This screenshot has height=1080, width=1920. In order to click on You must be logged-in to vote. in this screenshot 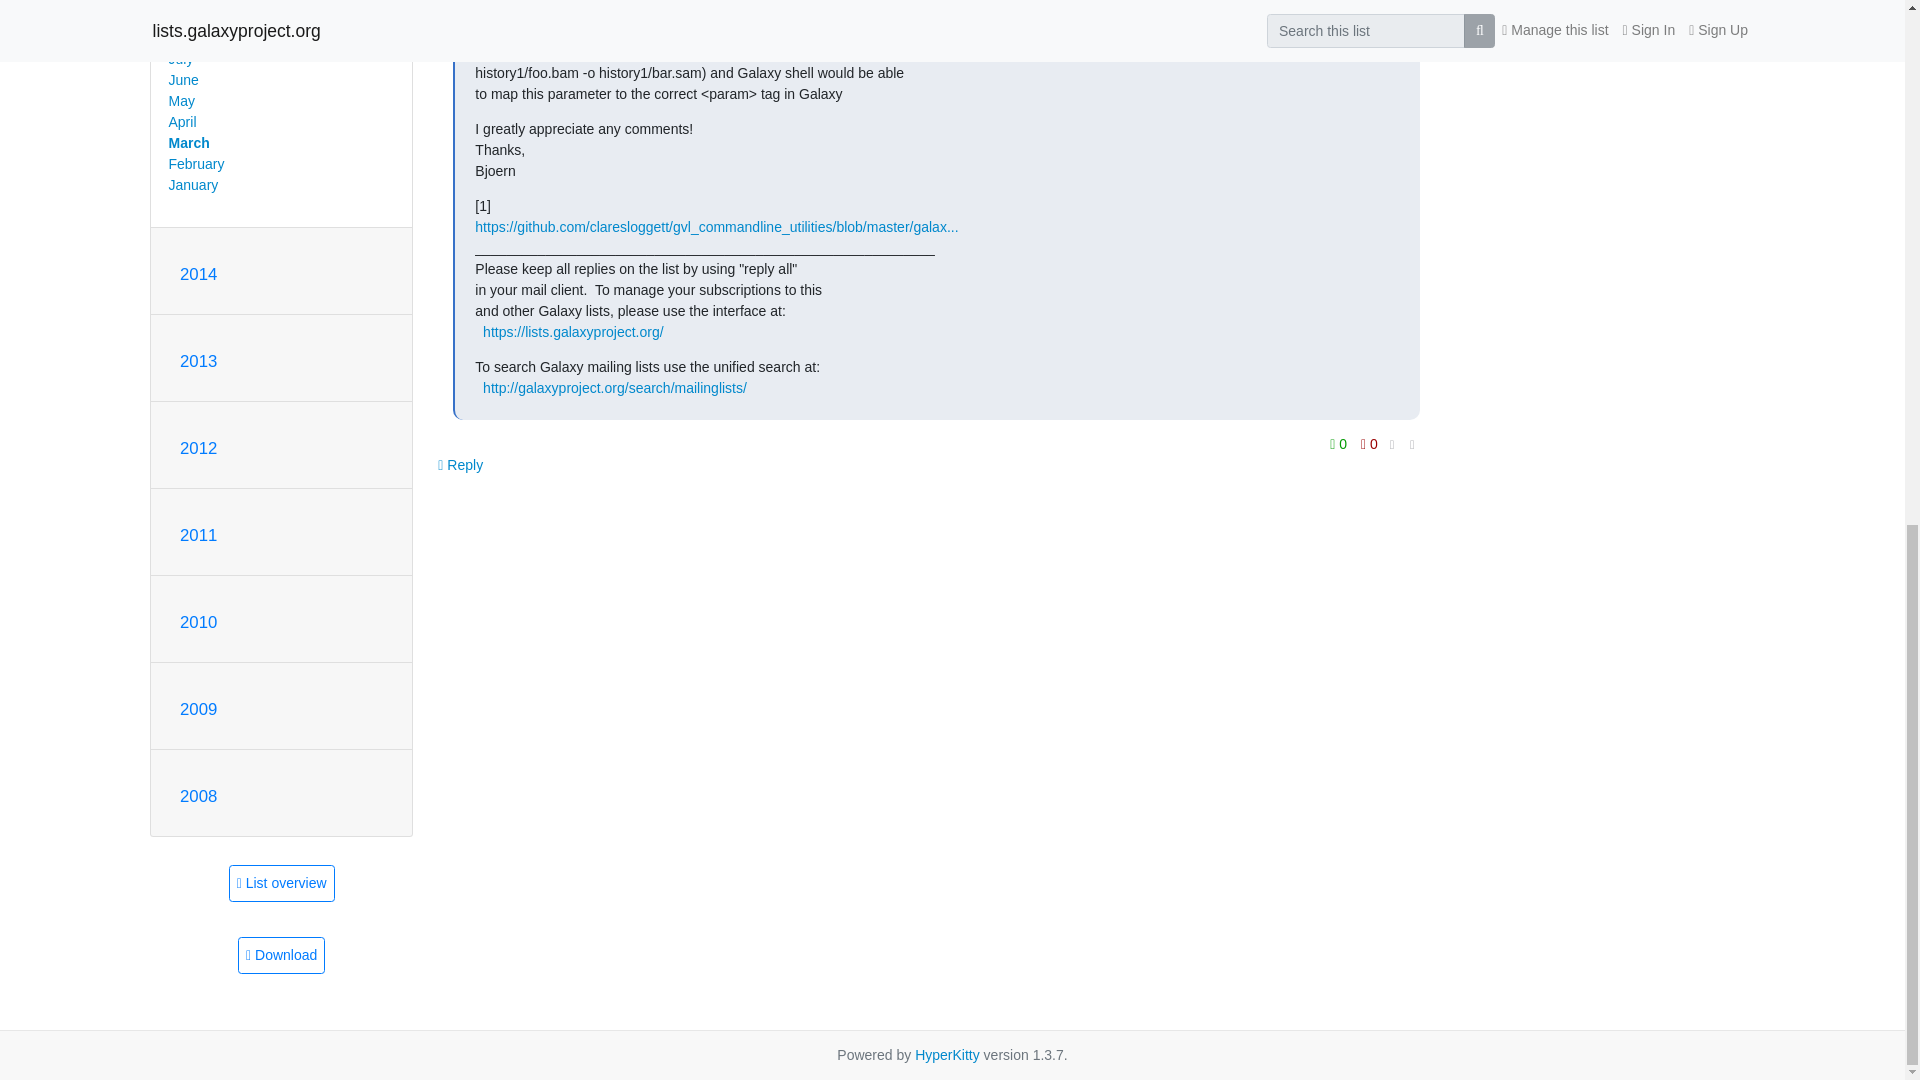, I will do `click(1340, 443)`.